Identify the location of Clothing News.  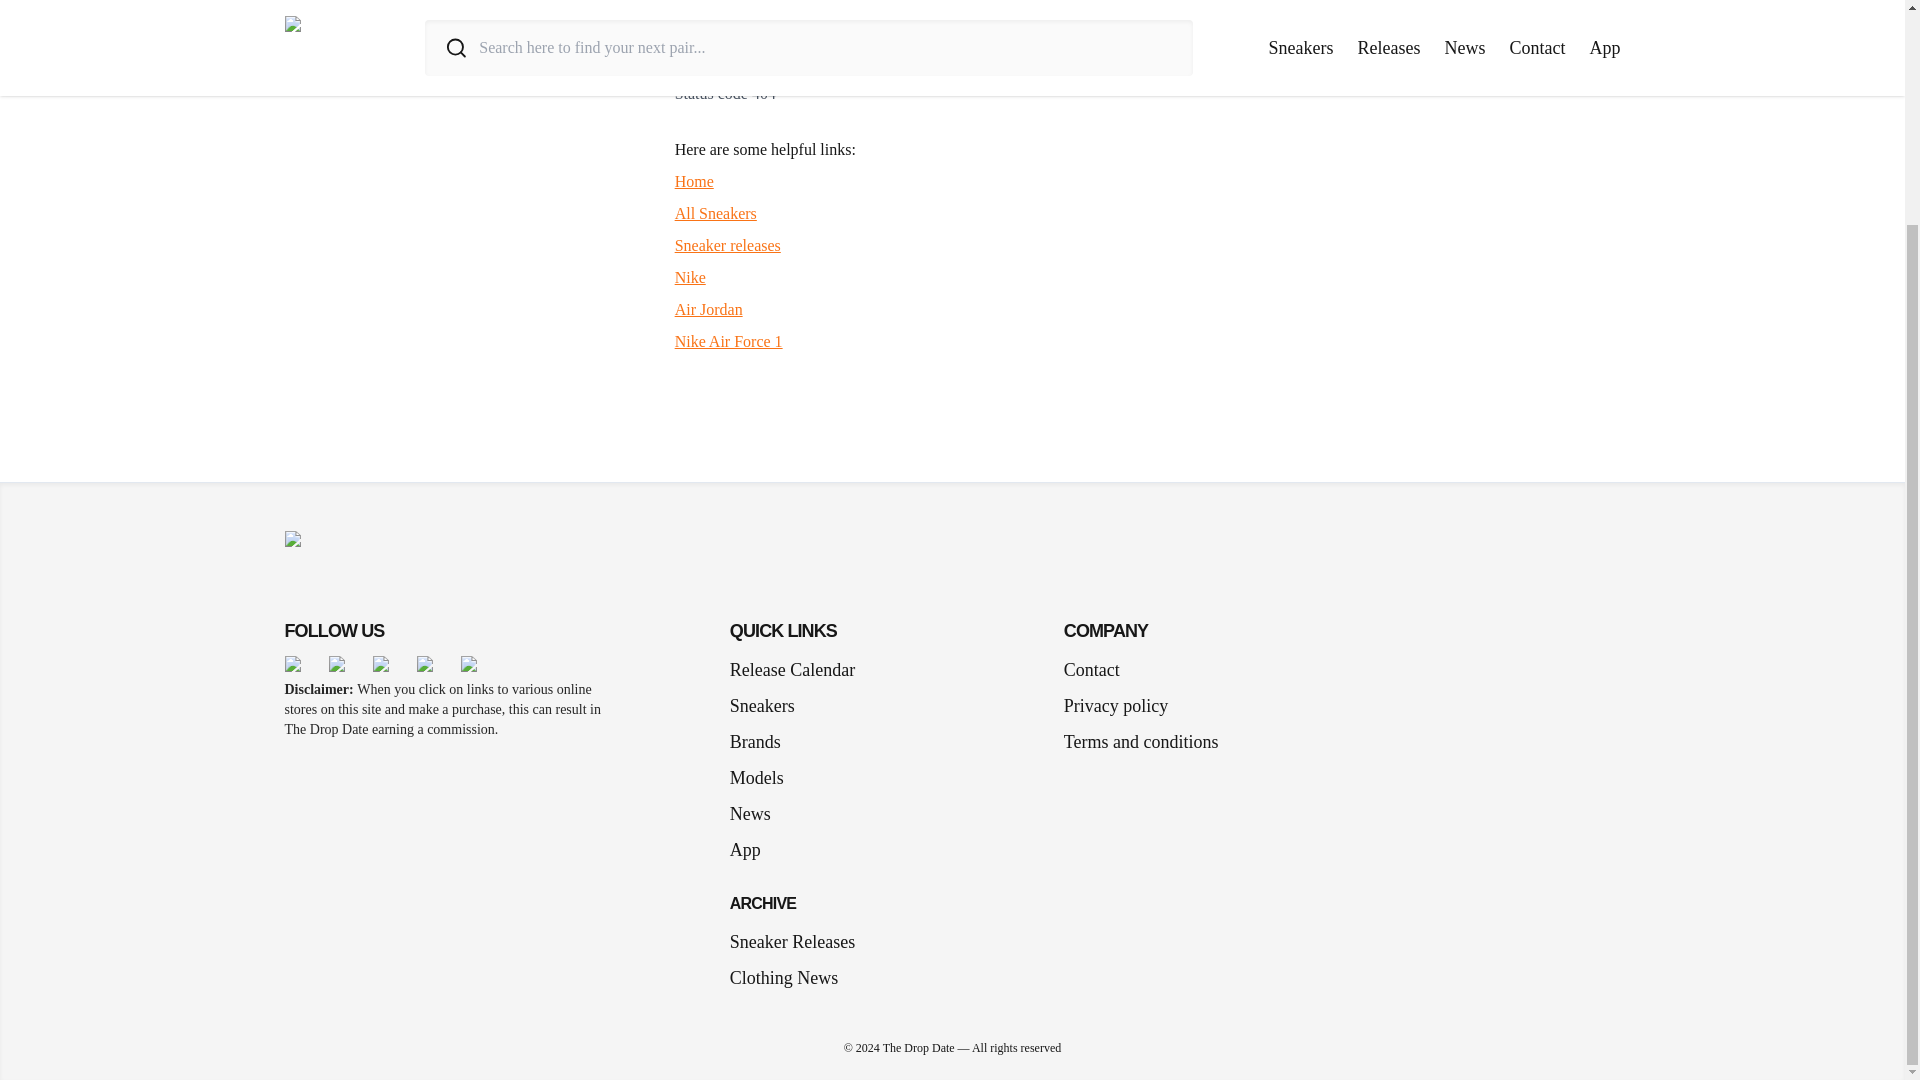
(784, 978).